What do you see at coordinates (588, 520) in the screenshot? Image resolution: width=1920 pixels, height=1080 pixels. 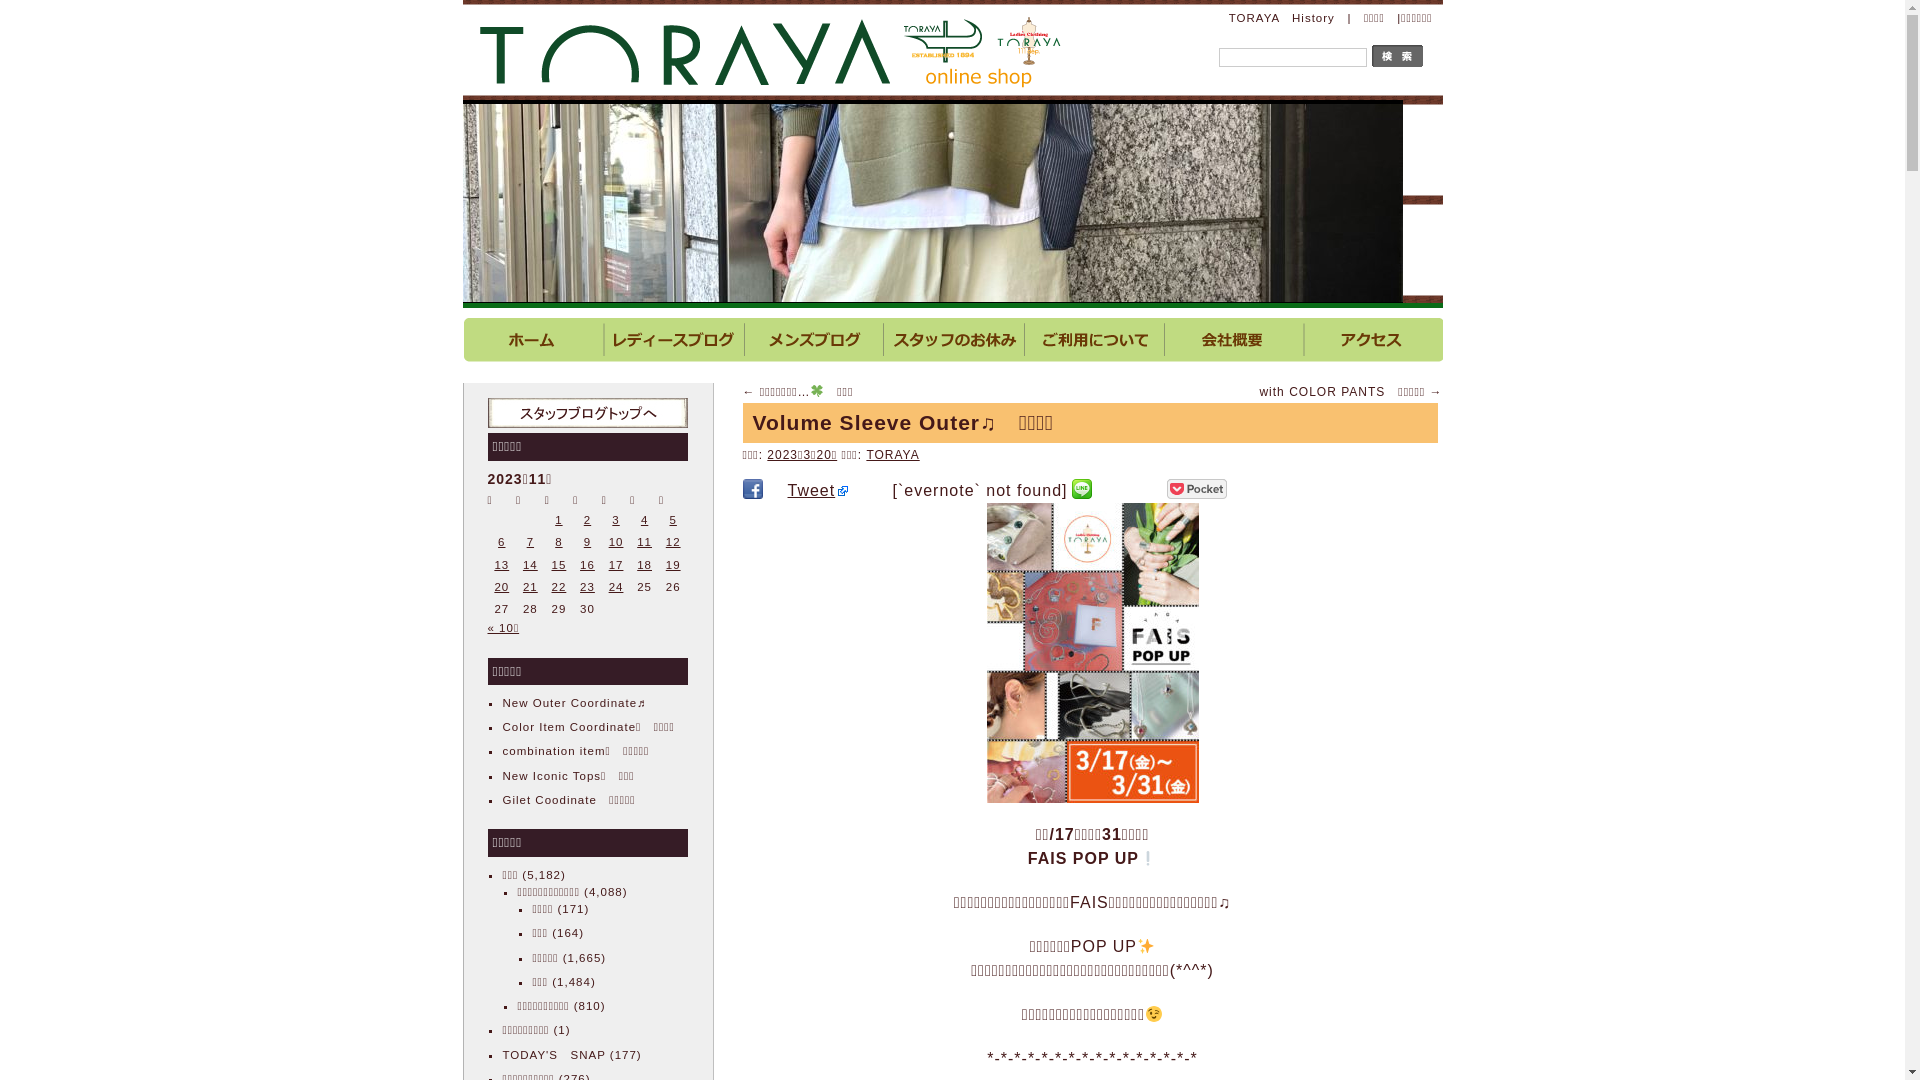 I see `2` at bounding box center [588, 520].